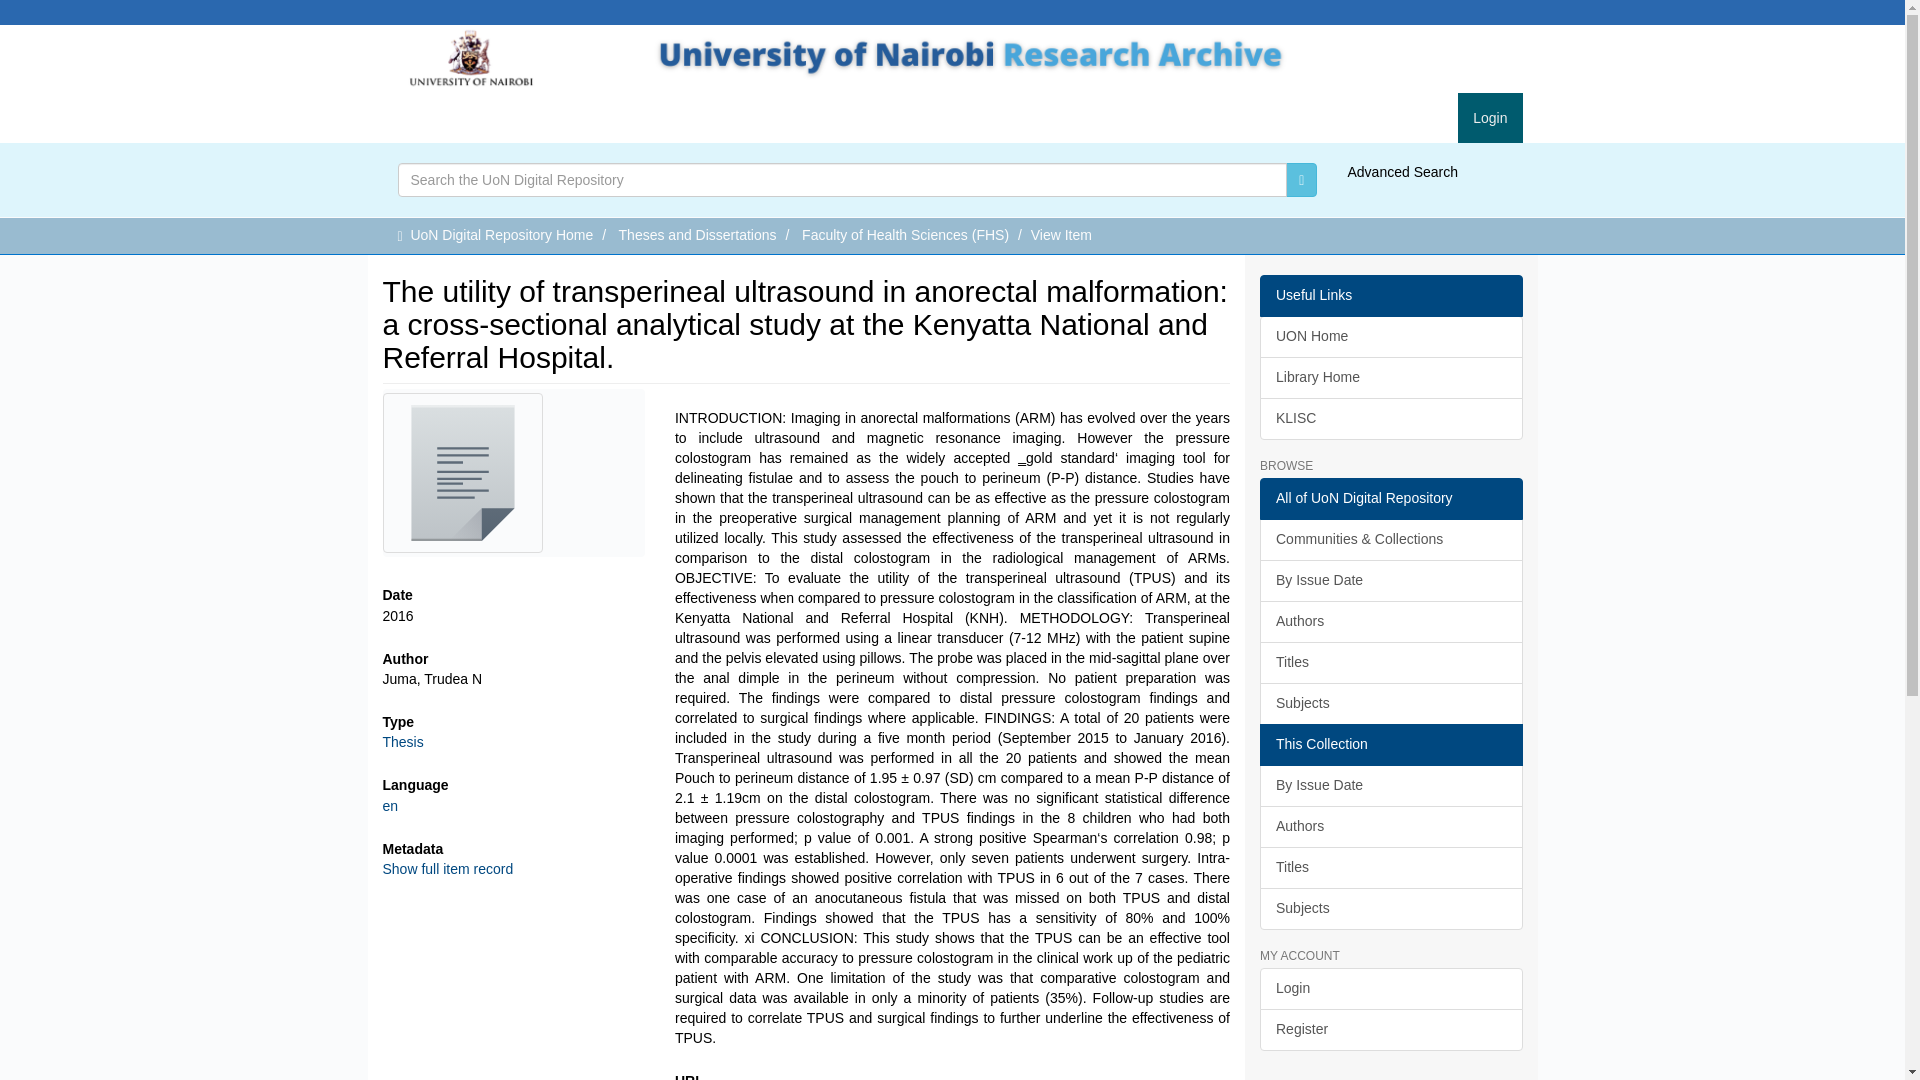 This screenshot has height=1080, width=1920. What do you see at coordinates (1390, 418) in the screenshot?
I see `KLISC` at bounding box center [1390, 418].